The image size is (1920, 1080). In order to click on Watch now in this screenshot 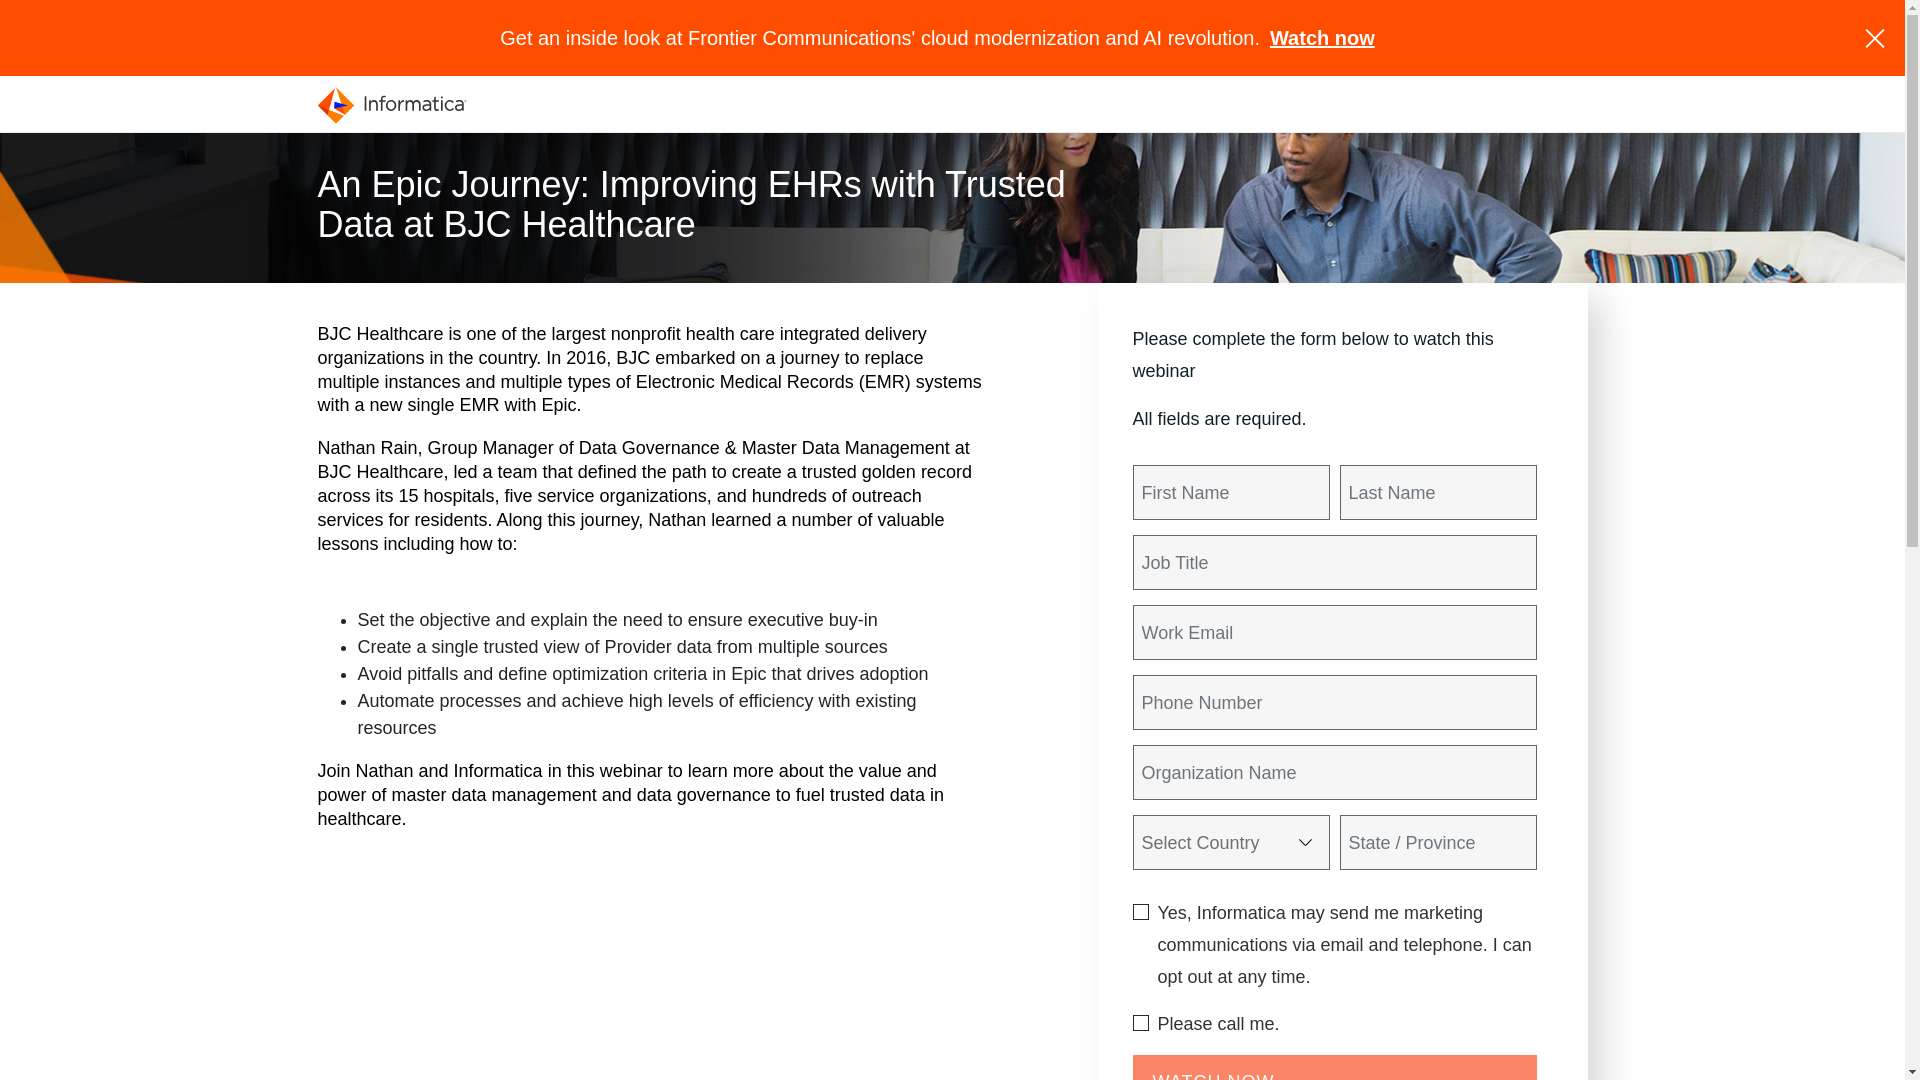, I will do `click(1322, 38)`.